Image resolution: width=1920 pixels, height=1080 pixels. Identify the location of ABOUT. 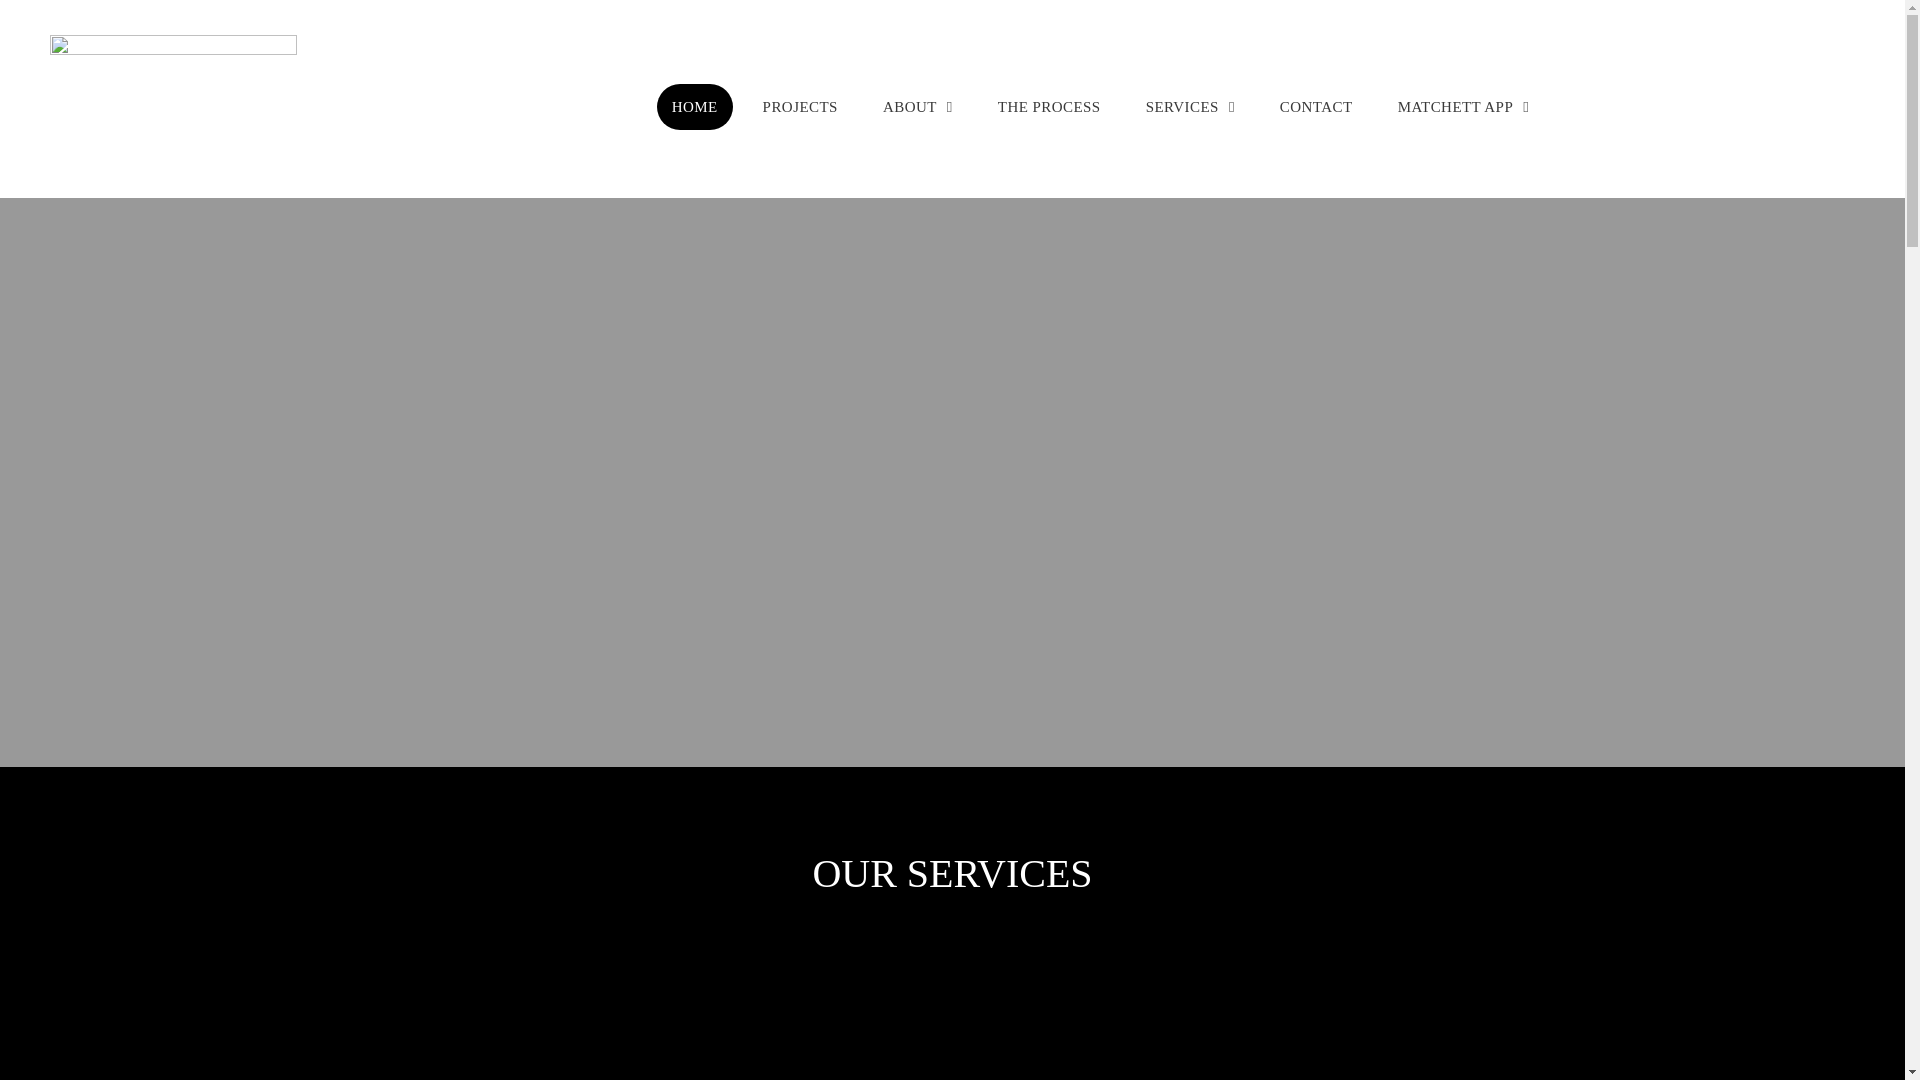
(918, 108).